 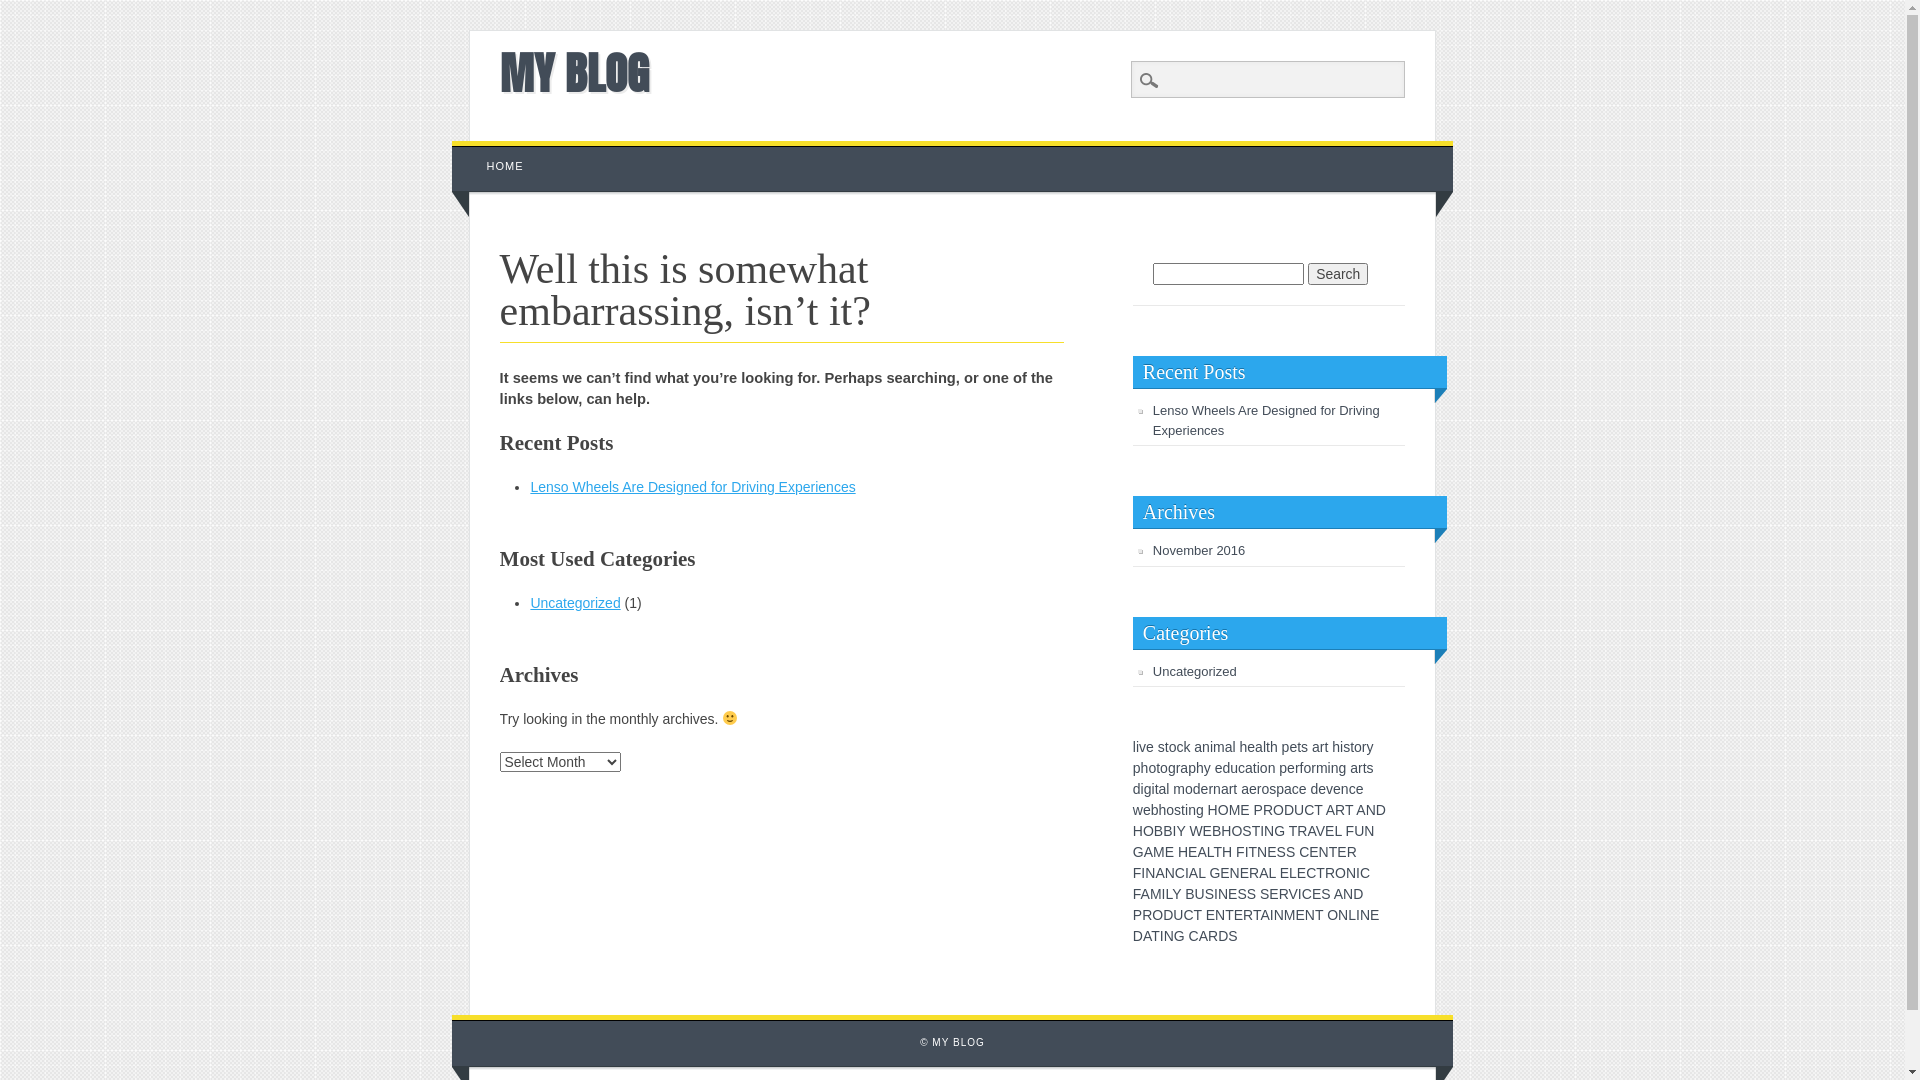 I want to click on H, so click(x=1183, y=852).